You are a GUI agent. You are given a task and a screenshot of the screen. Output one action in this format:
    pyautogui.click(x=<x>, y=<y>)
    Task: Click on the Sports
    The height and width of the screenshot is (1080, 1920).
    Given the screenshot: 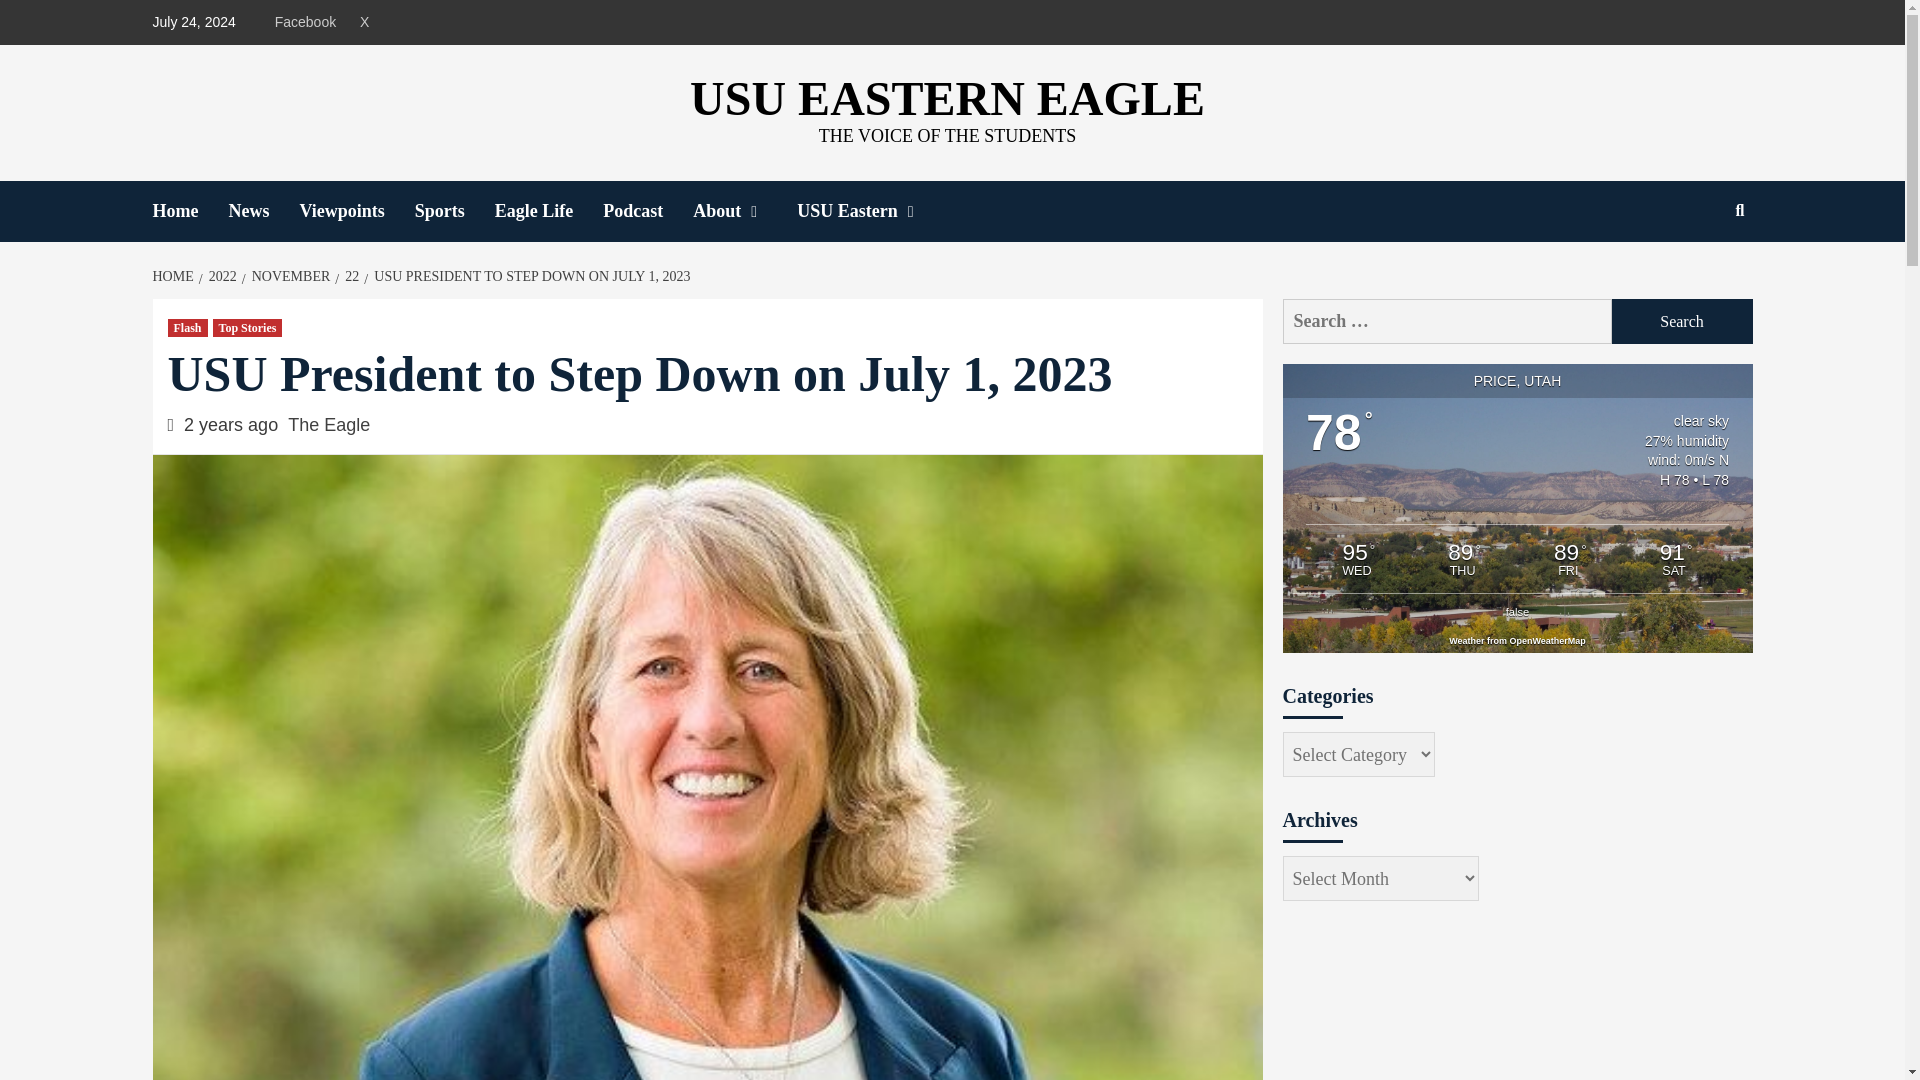 What is the action you would take?
    pyautogui.click(x=454, y=211)
    